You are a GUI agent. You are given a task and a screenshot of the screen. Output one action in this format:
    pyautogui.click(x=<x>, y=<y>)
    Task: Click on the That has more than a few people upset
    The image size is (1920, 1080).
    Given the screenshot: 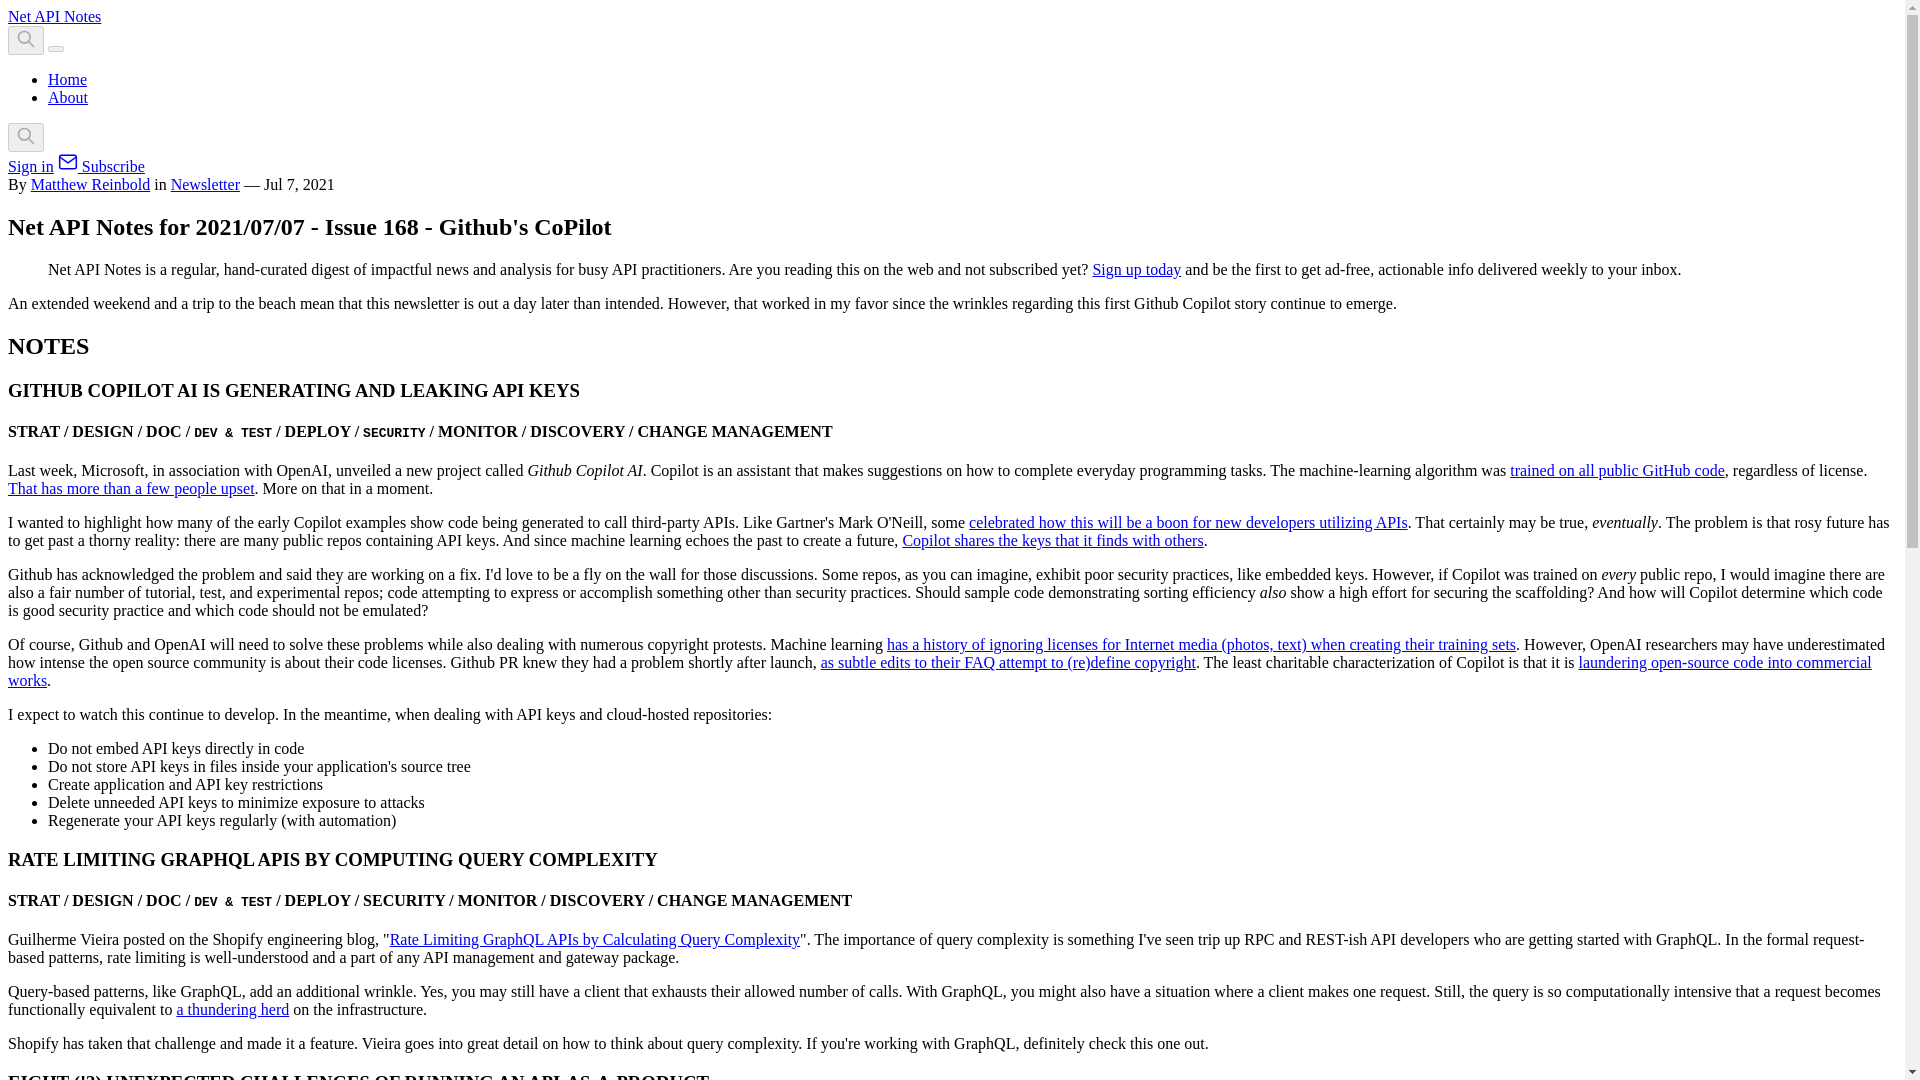 What is the action you would take?
    pyautogui.click(x=131, y=488)
    